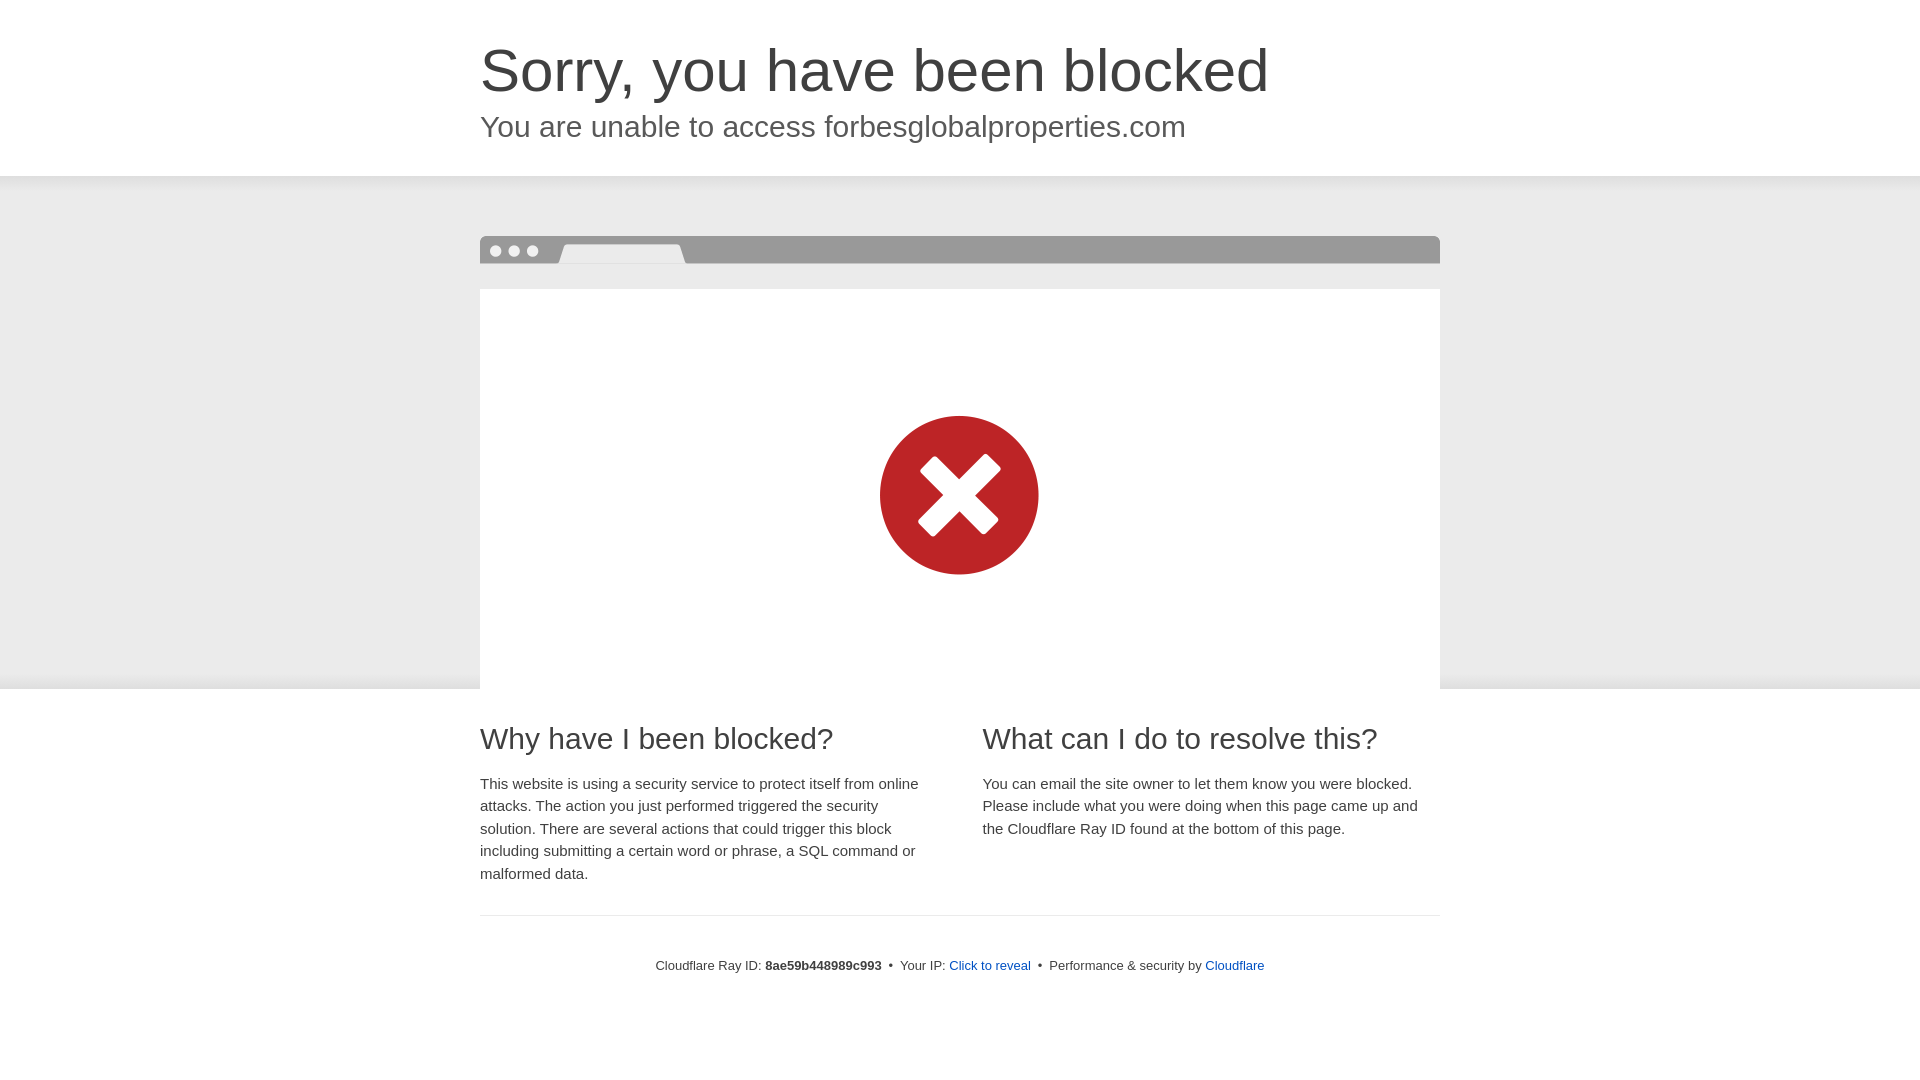 This screenshot has width=1920, height=1080. Describe the element at coordinates (990, 966) in the screenshot. I see `Click to reveal` at that location.